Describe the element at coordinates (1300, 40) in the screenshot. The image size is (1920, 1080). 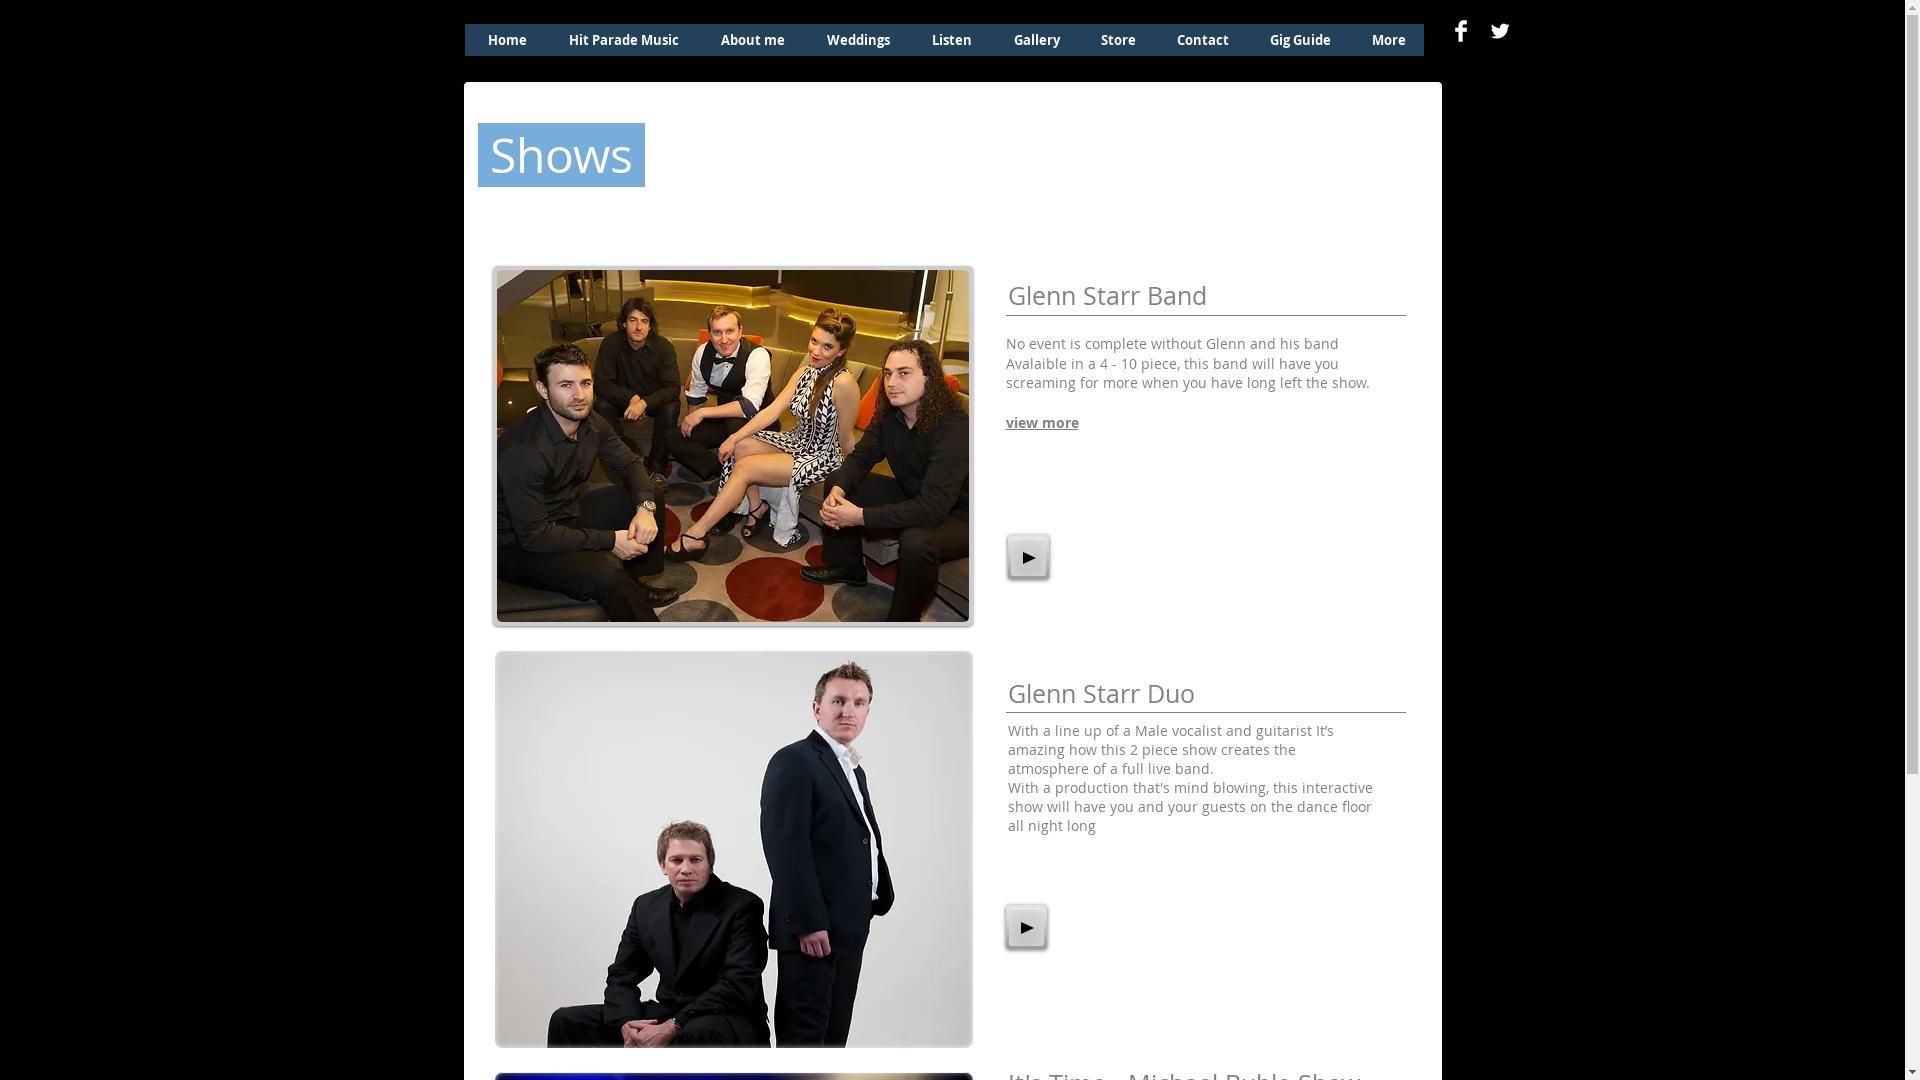
I see `Gig Guide` at that location.